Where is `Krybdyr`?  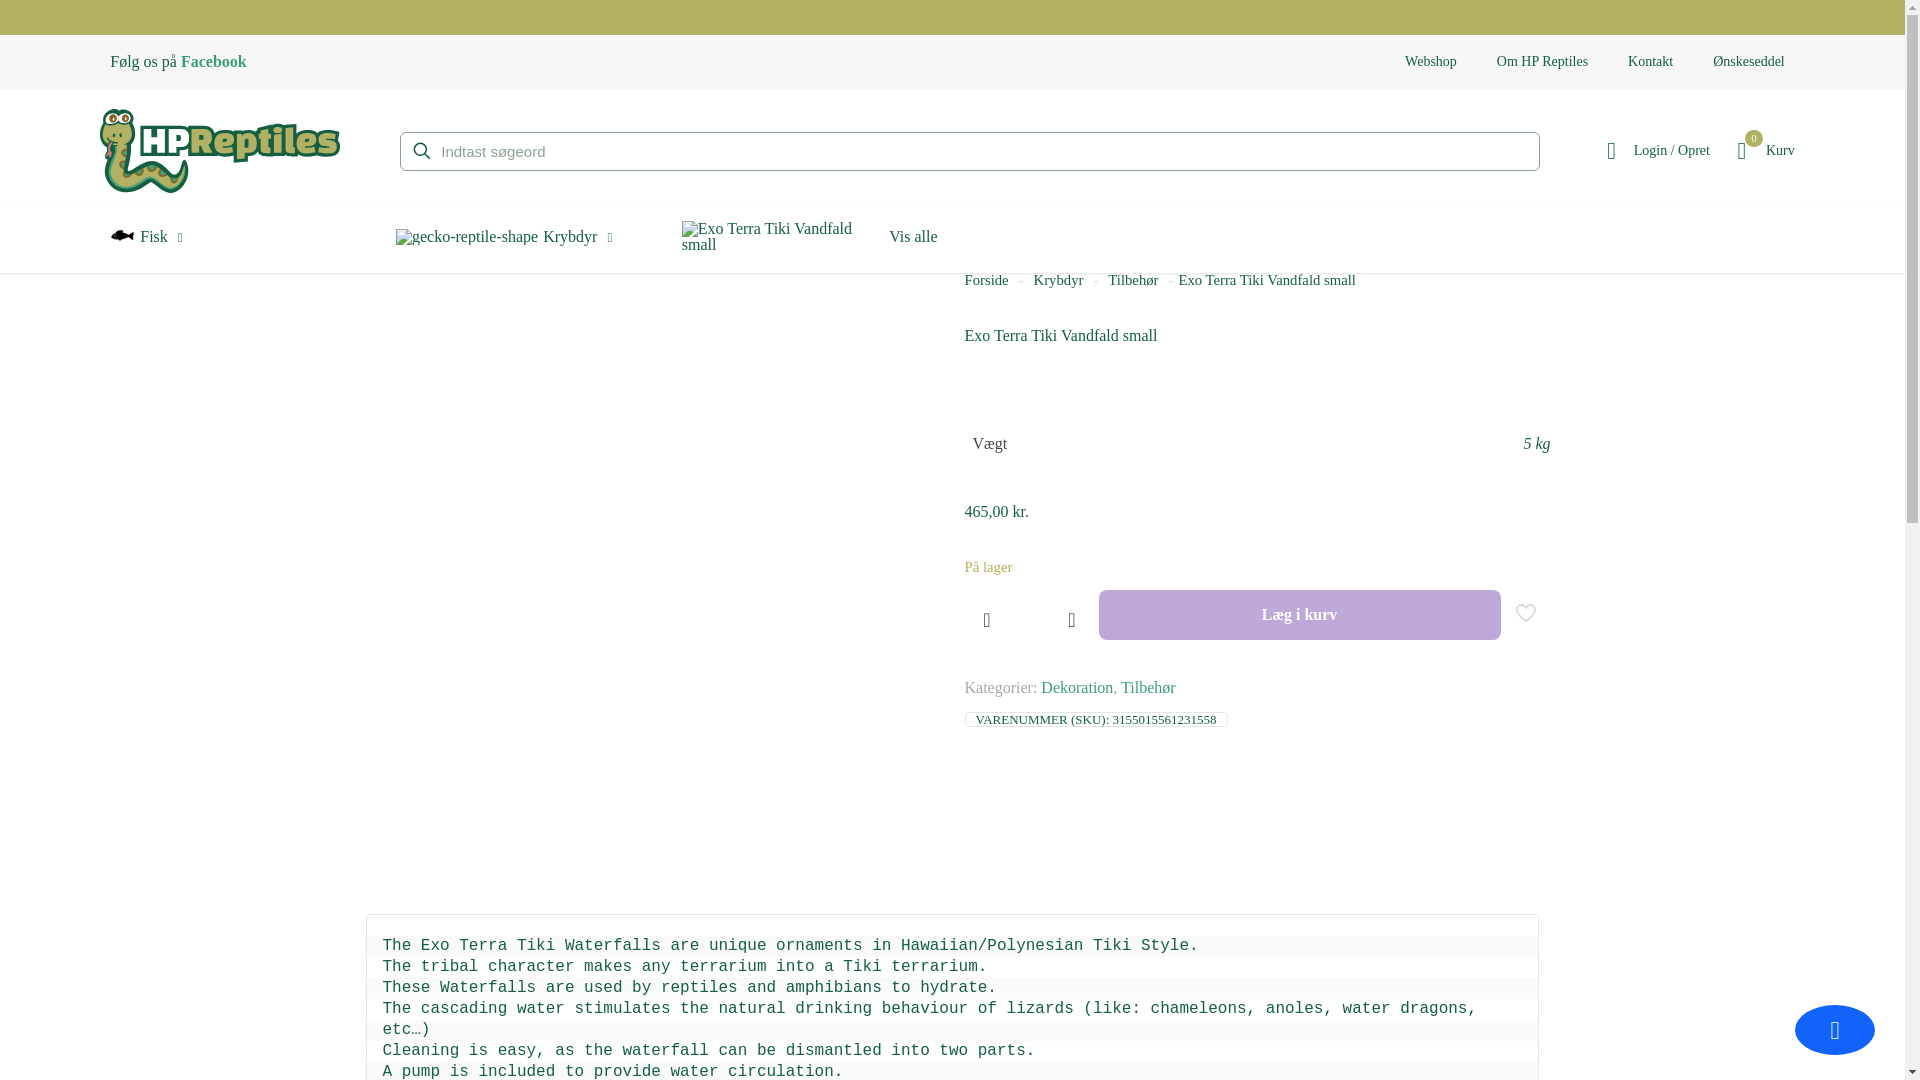
Krybdyr is located at coordinates (504, 242).